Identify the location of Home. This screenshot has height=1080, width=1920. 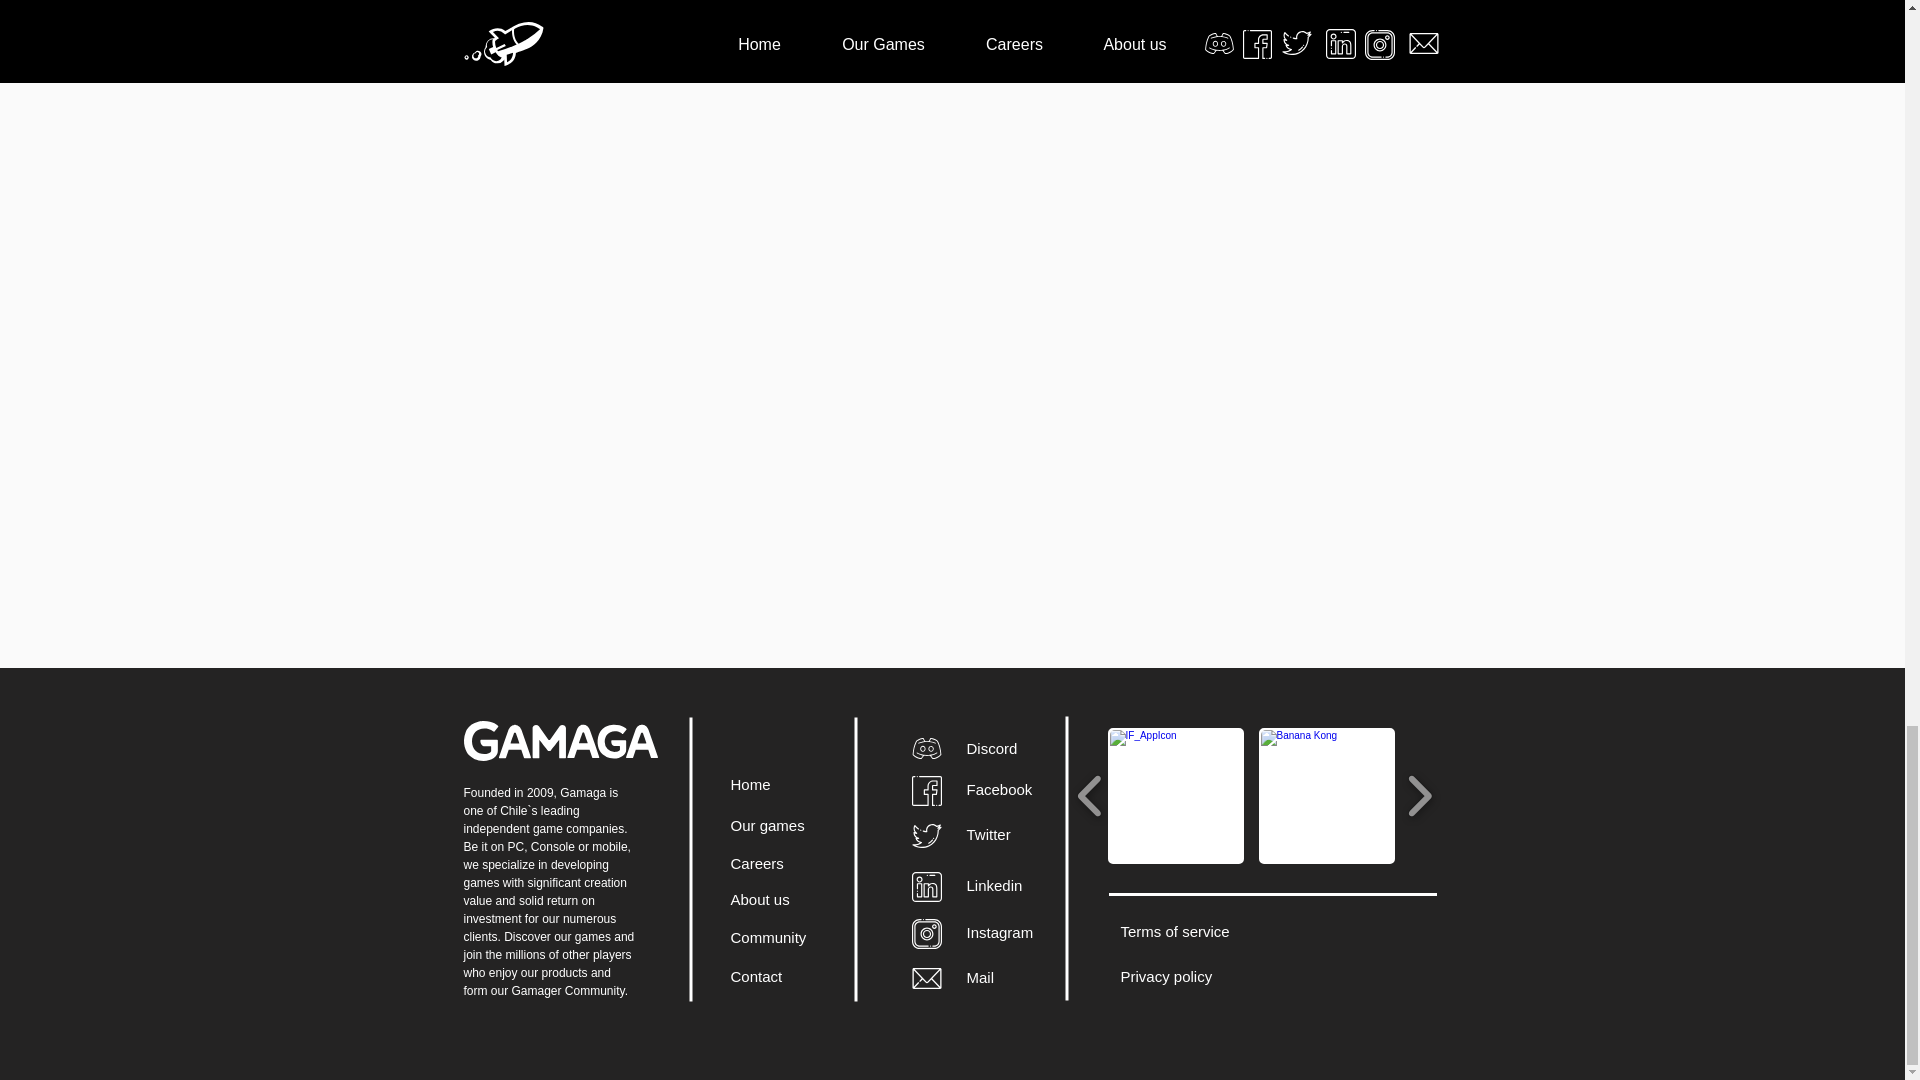
(749, 784).